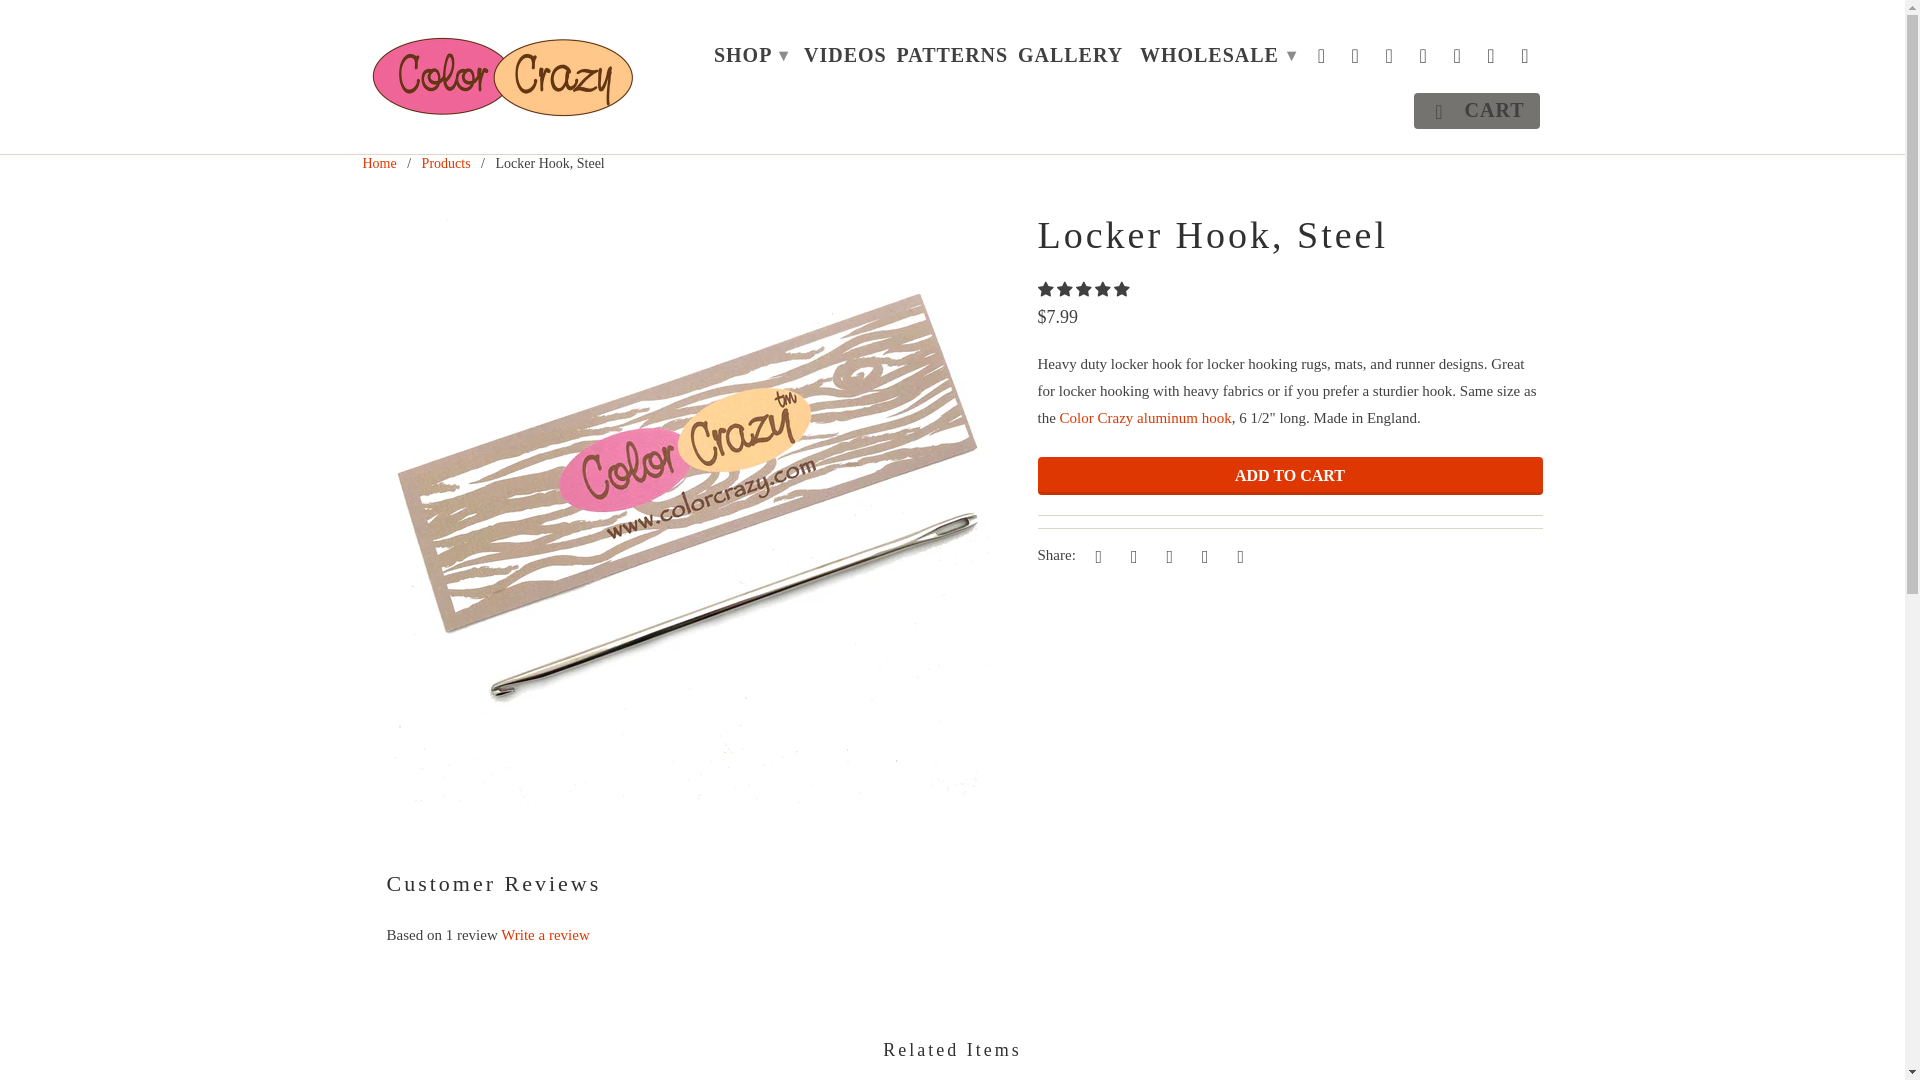 This screenshot has width=1920, height=1080. Describe the element at coordinates (378, 162) in the screenshot. I see `Color Crazy` at that location.